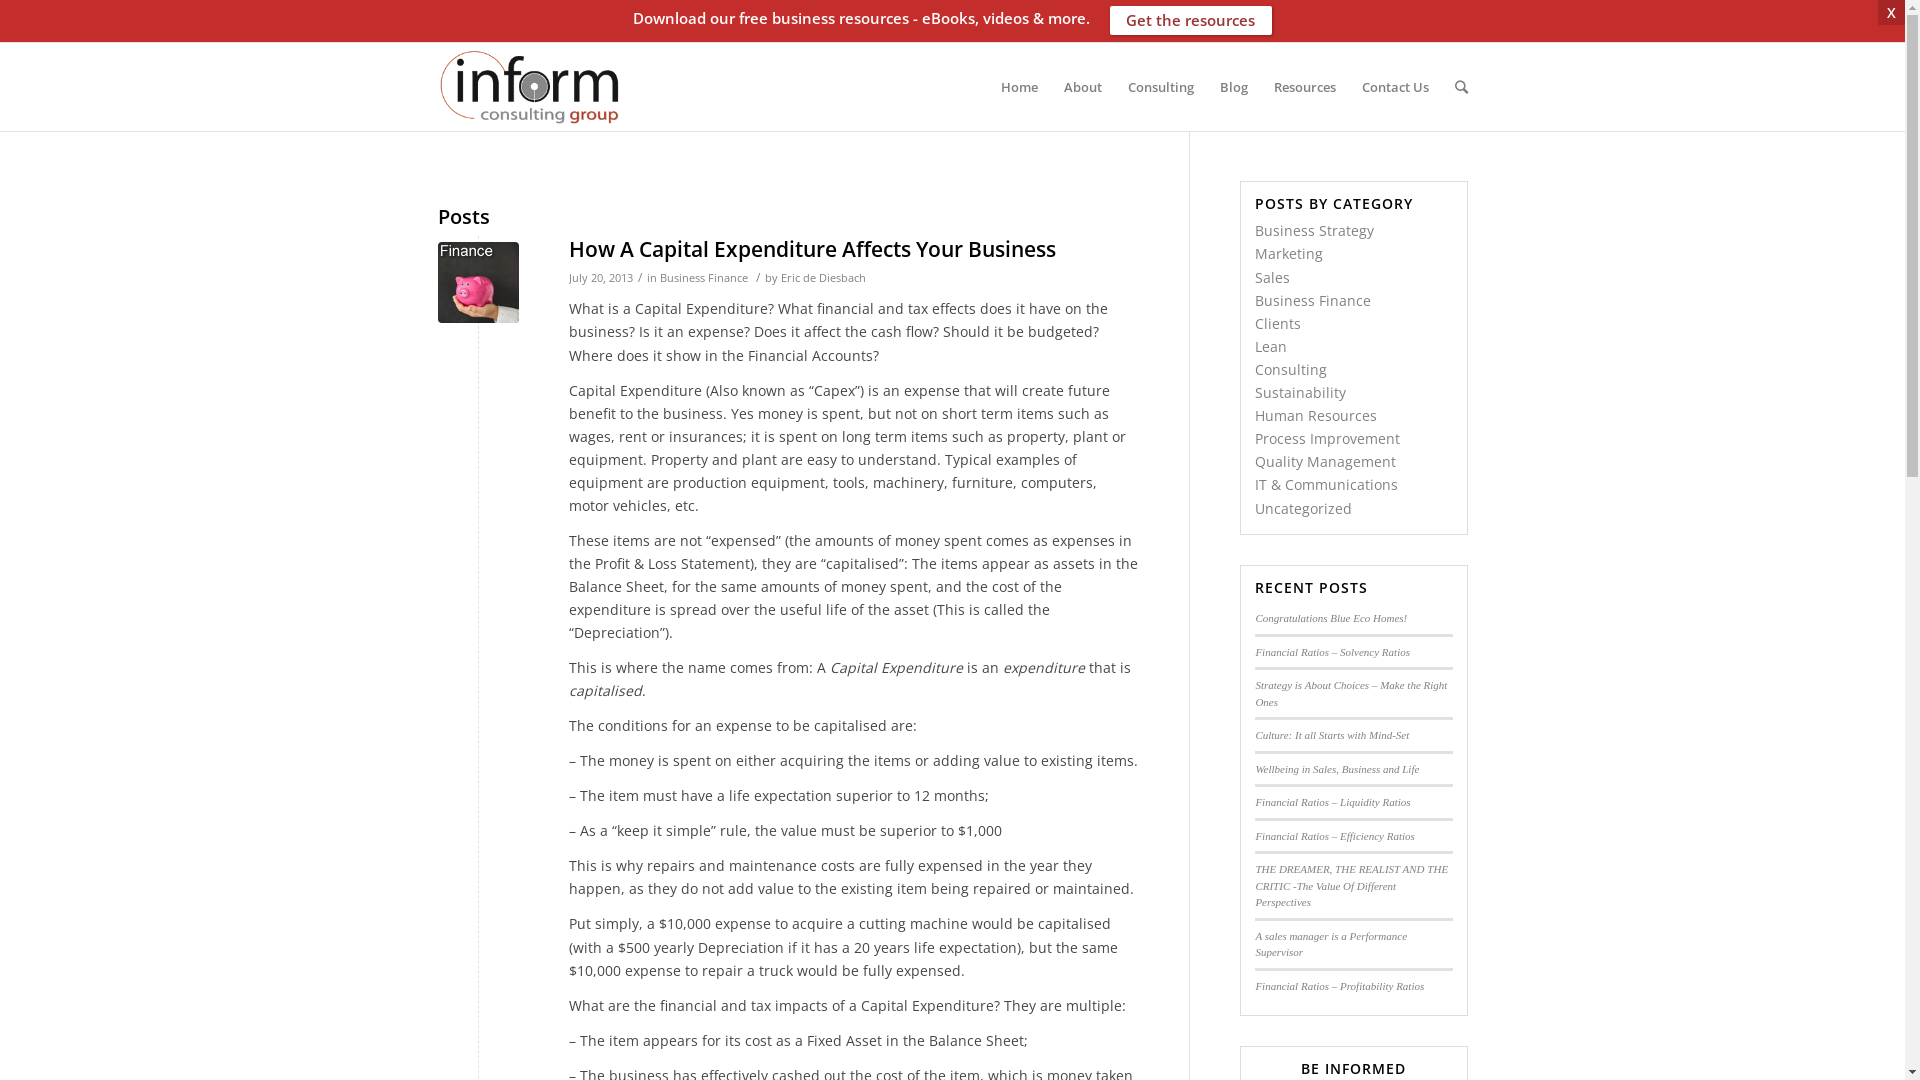 The width and height of the screenshot is (1920, 1080). Describe the element at coordinates (1332, 735) in the screenshot. I see `Culture: It all Starts with Mind-Set` at that location.